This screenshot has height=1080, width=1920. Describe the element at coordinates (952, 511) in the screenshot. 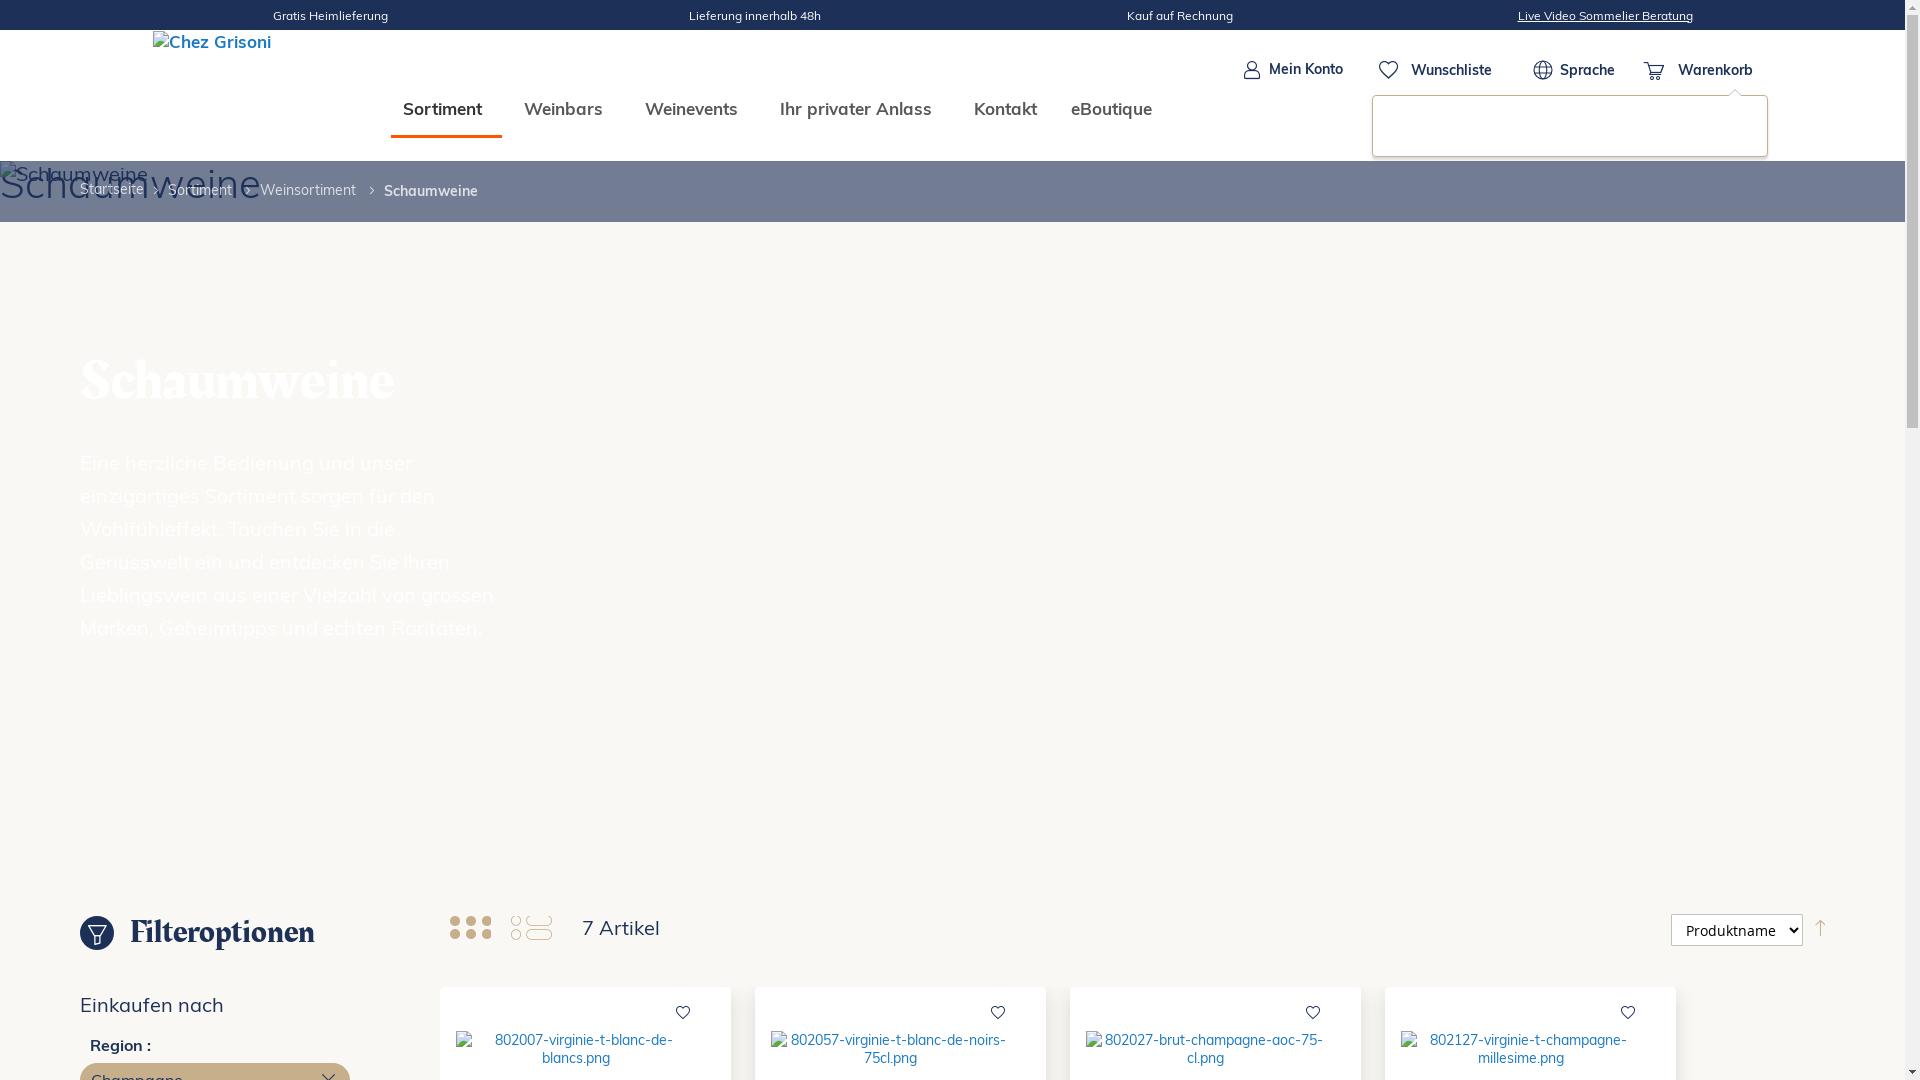

I see `Schaumweine` at that location.